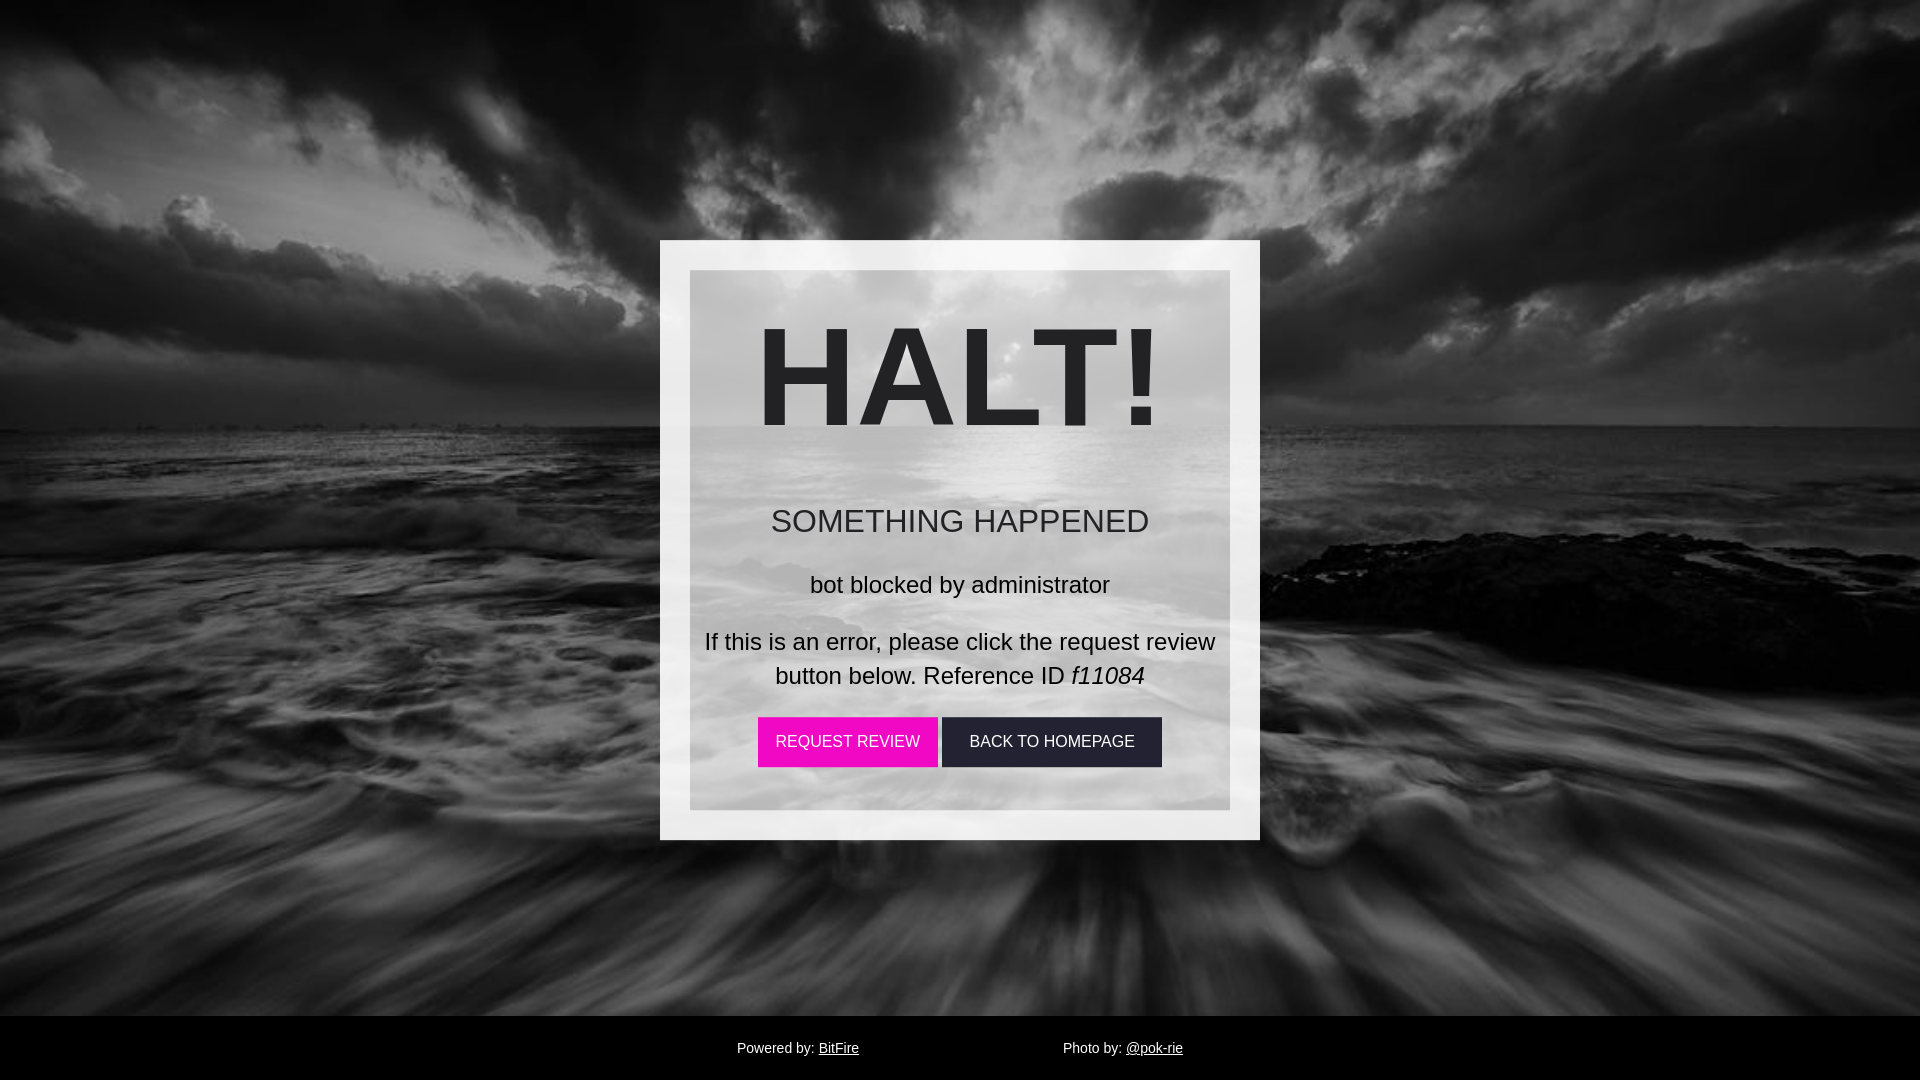 The height and width of the screenshot is (1080, 1920). What do you see at coordinates (1052, 742) in the screenshot?
I see `BACK TO HOMEPAGE` at bounding box center [1052, 742].